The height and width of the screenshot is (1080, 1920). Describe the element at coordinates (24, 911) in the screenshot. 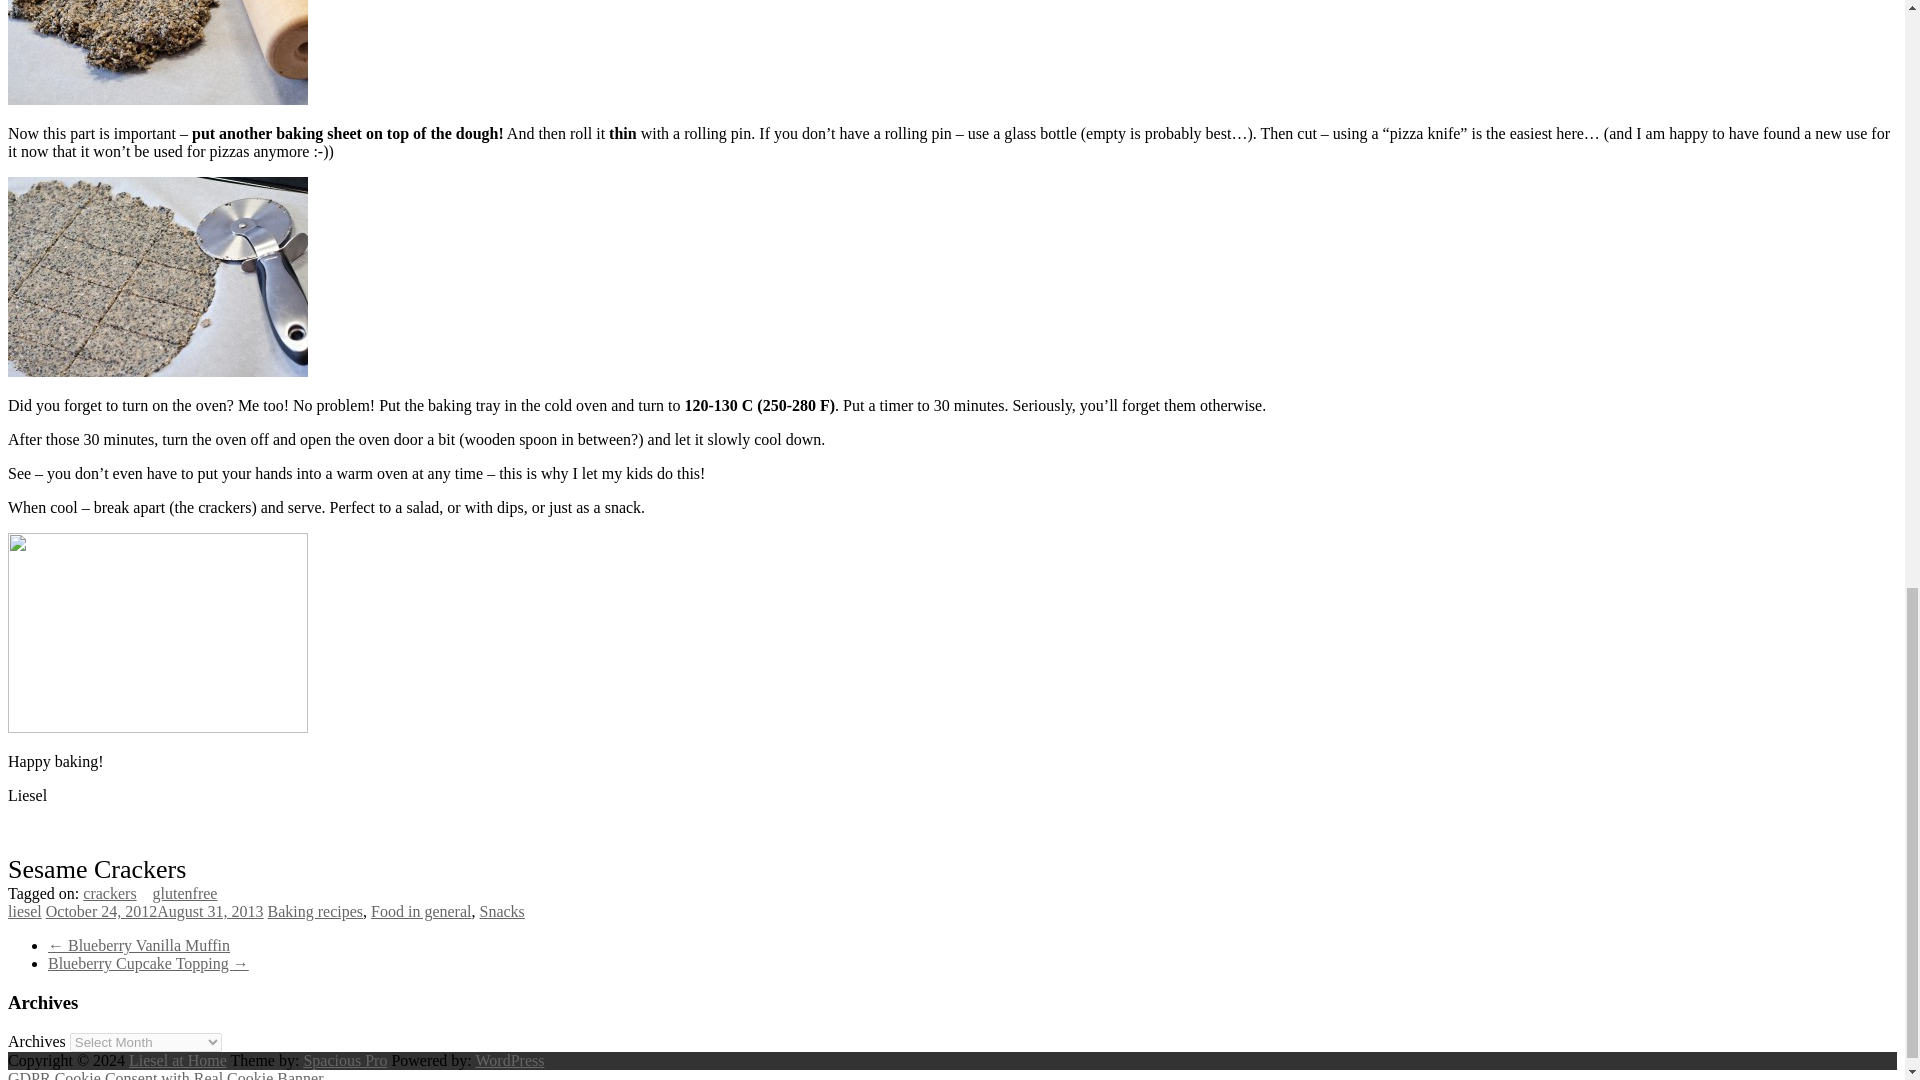

I see `liesel` at that location.